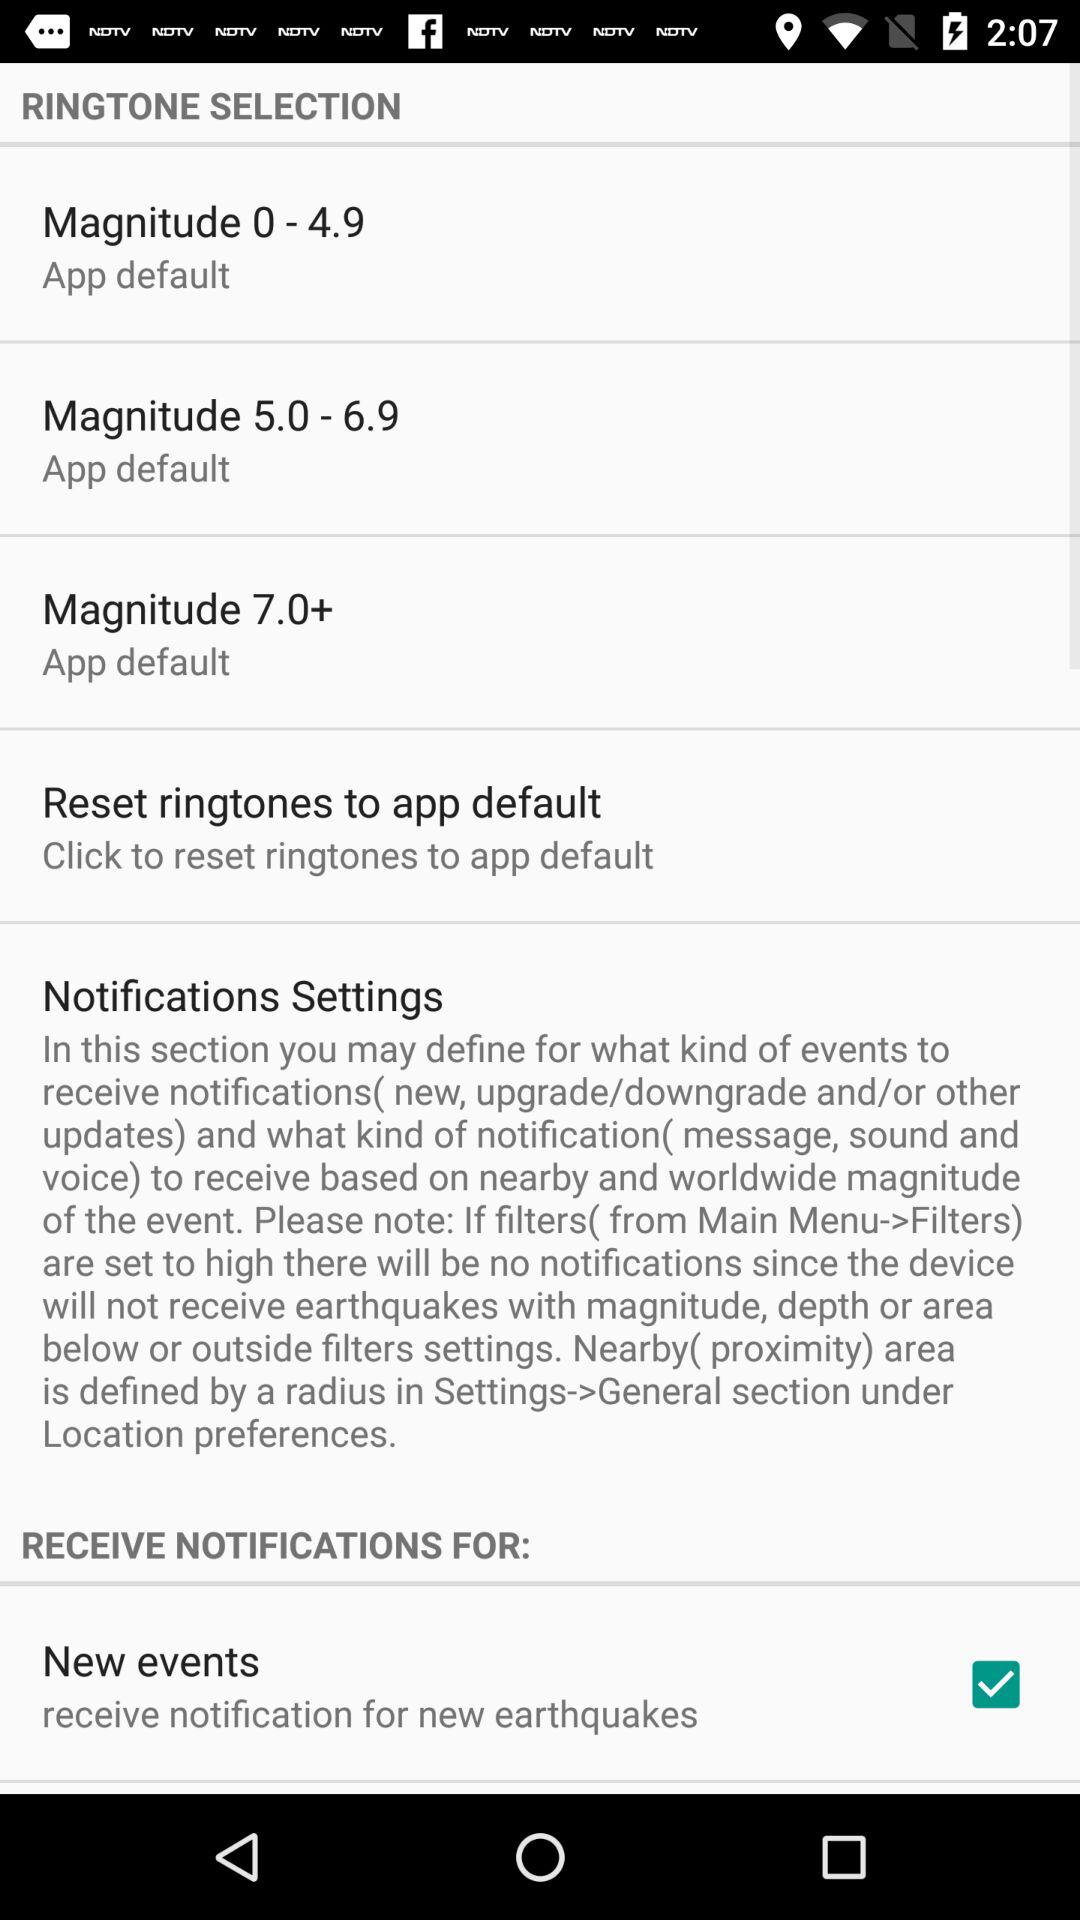 The height and width of the screenshot is (1920, 1080). I want to click on click item above in this section icon, so click(243, 994).